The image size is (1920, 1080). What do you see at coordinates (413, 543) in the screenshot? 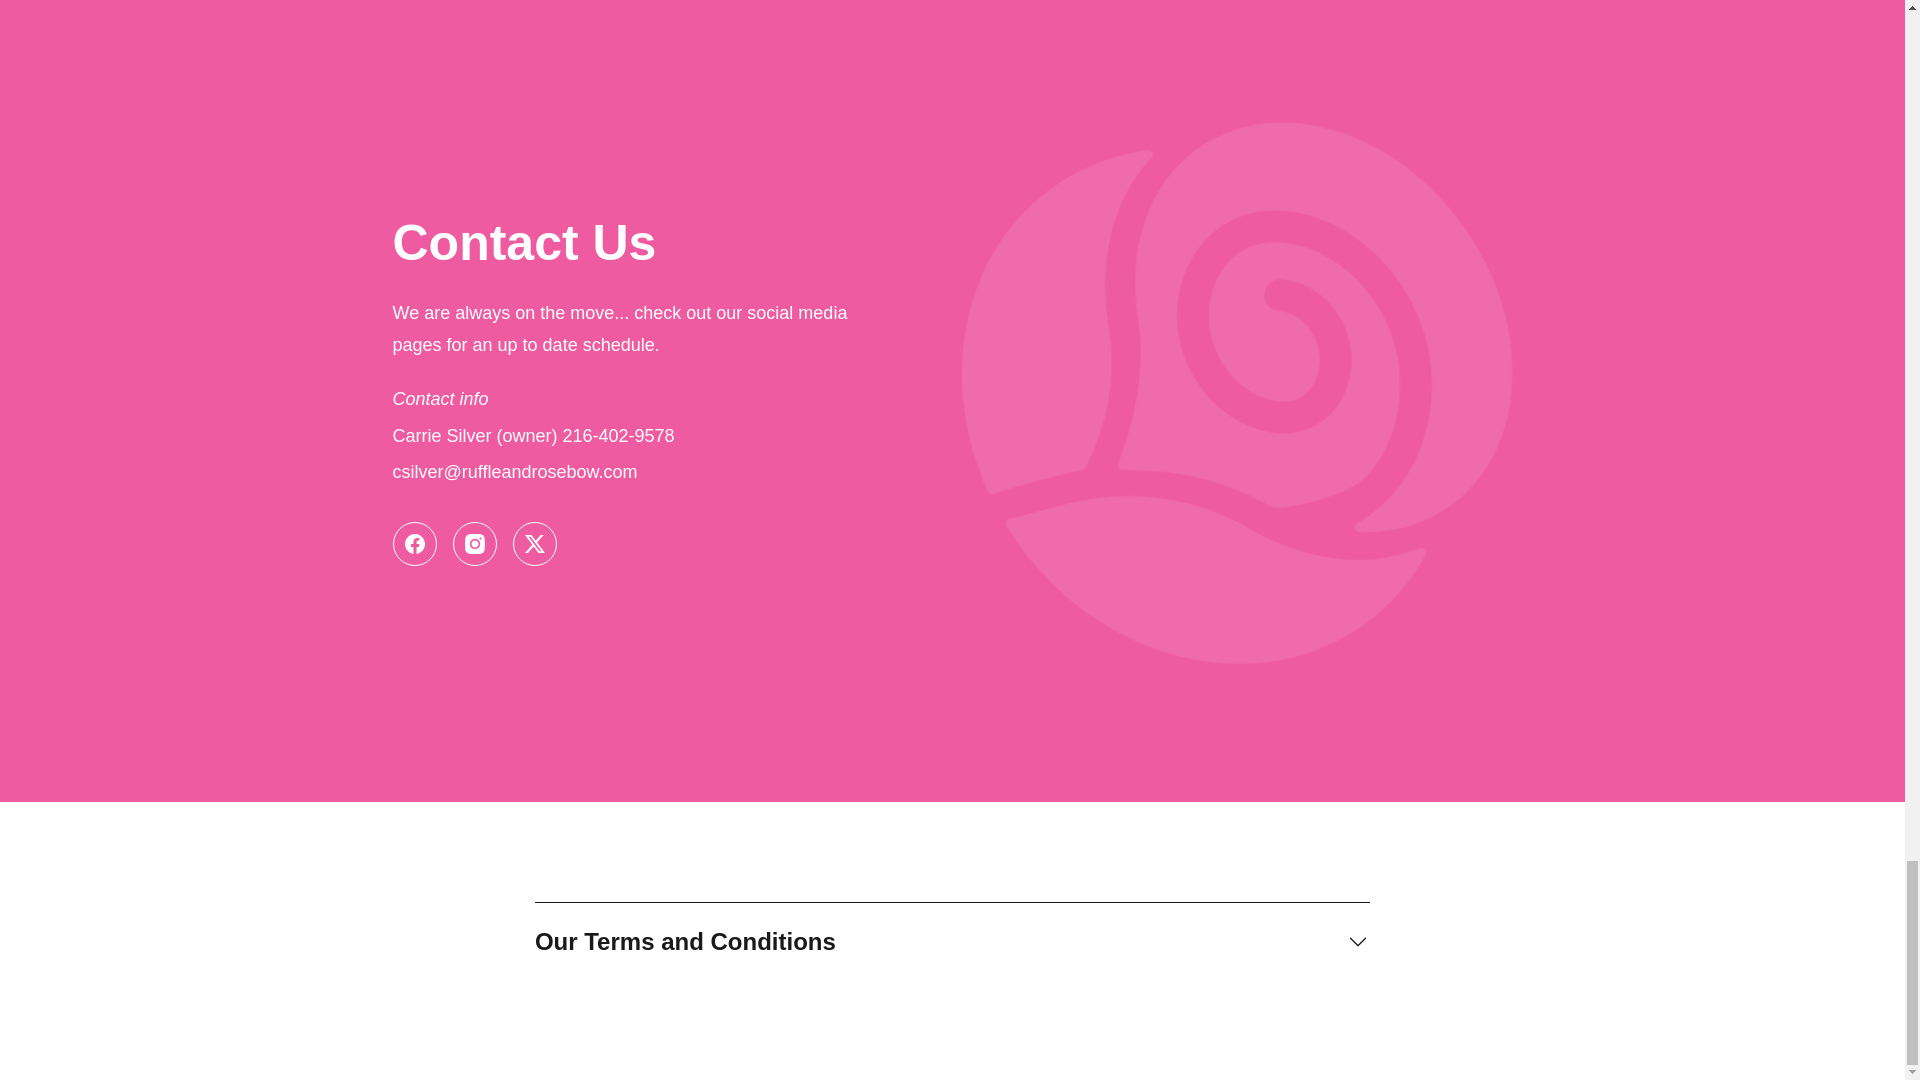
I see `Facebook` at bounding box center [413, 543].